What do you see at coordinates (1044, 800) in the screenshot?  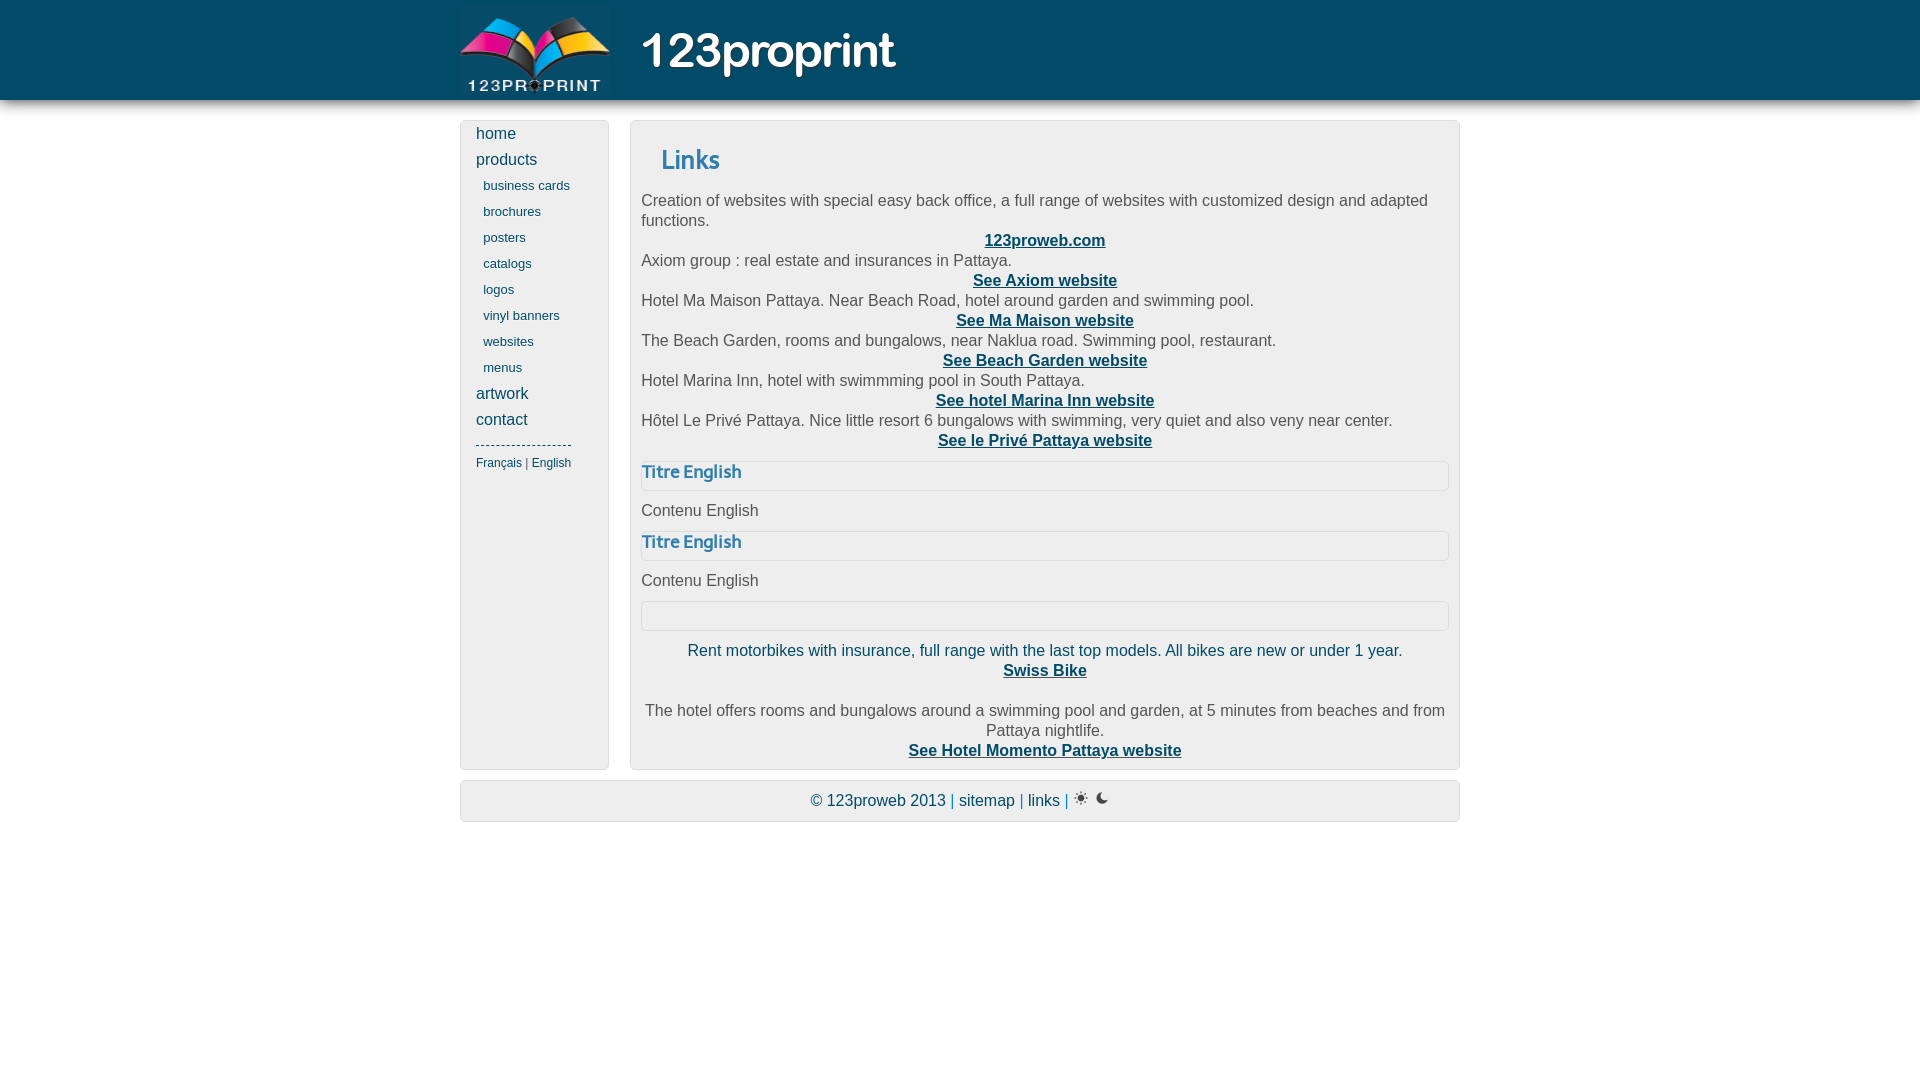 I see `links` at bounding box center [1044, 800].